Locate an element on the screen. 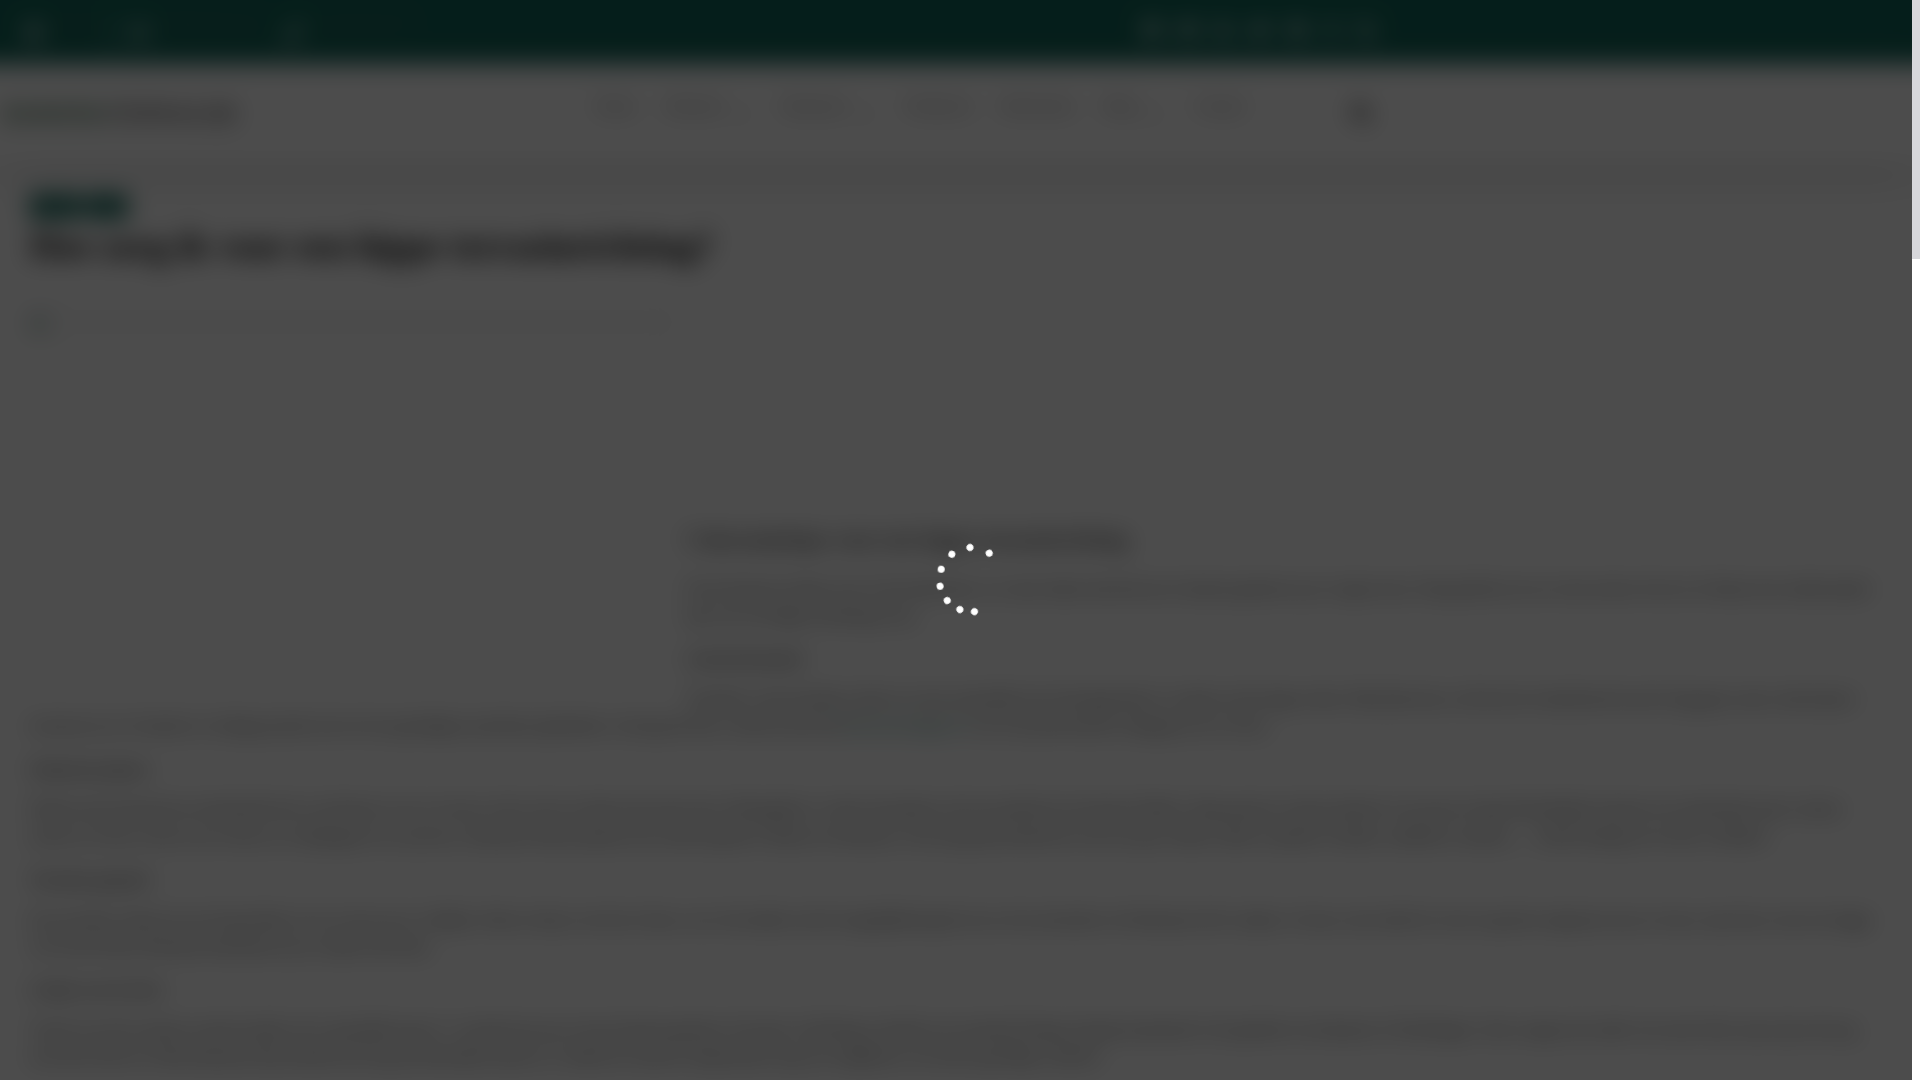  Deterrasreiniger.be is located at coordinates (904, 726).